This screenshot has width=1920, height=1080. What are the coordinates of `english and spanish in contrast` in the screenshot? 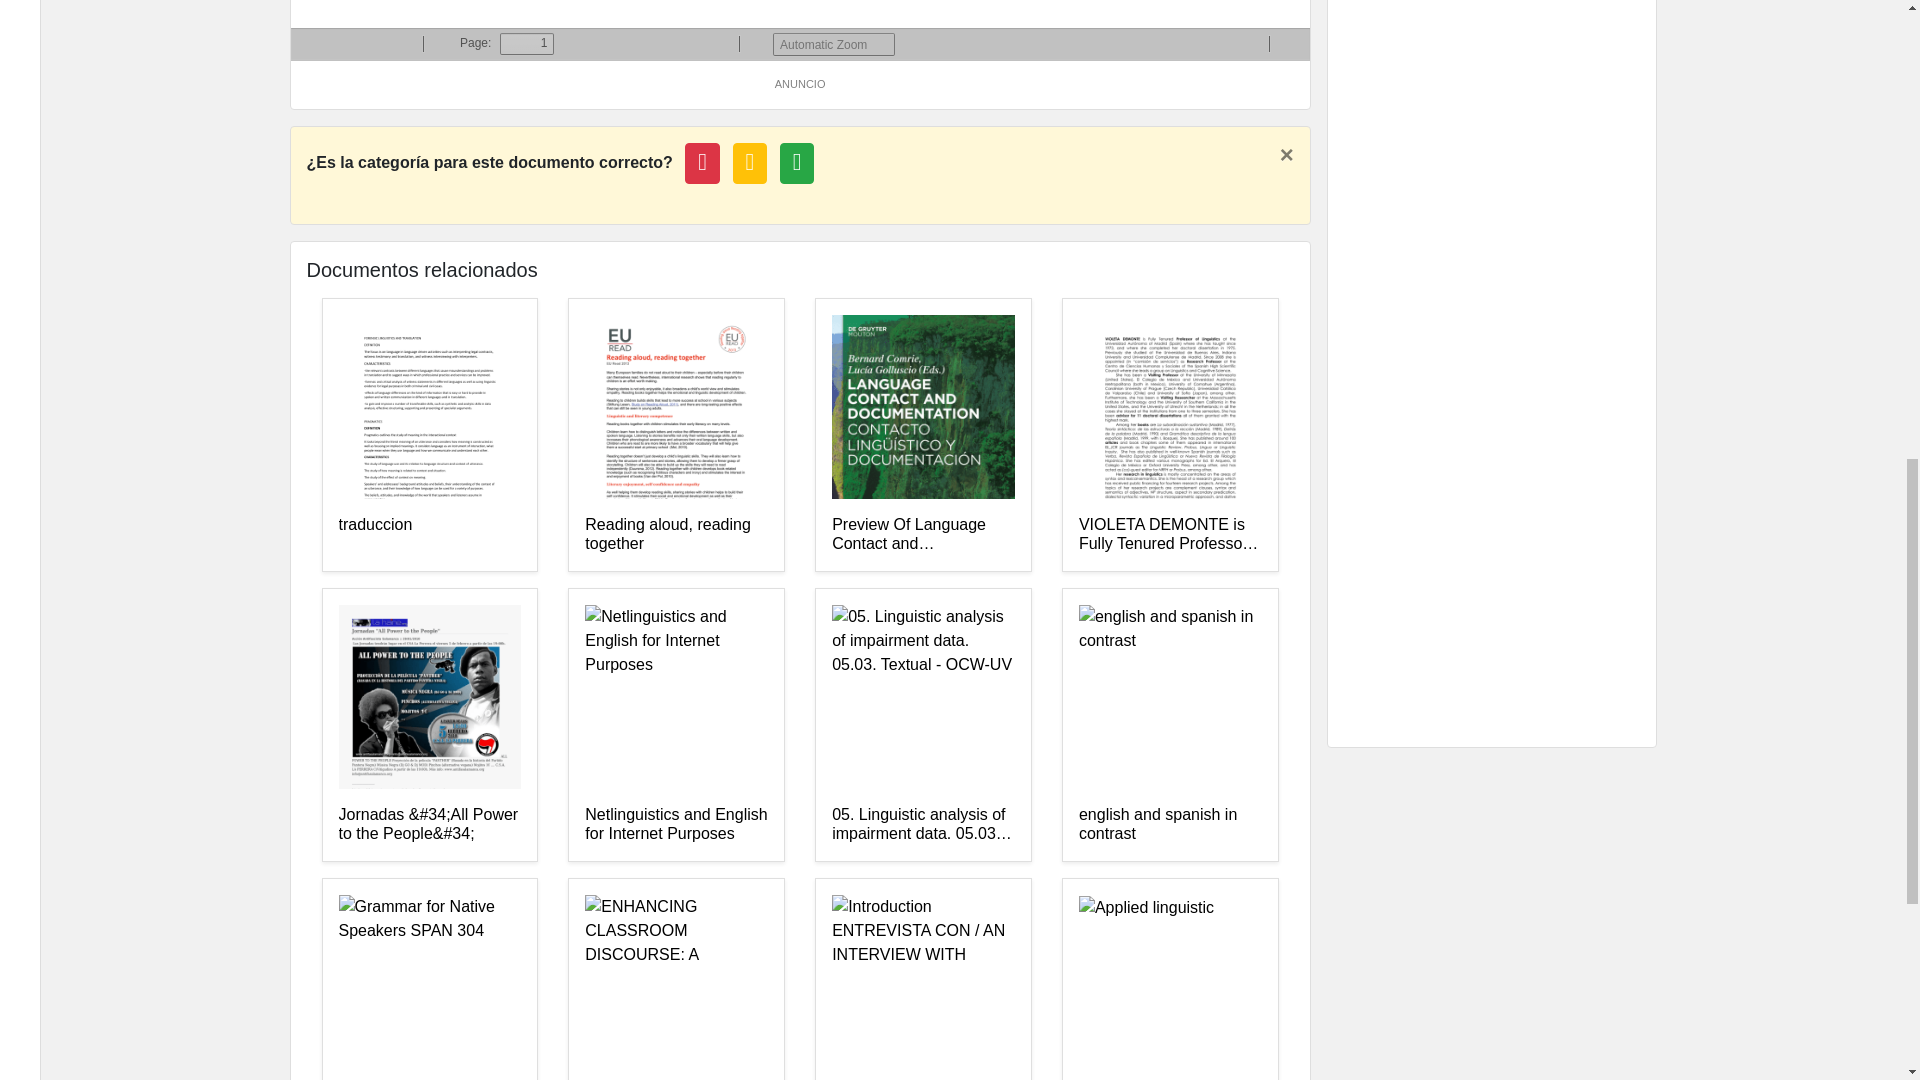 It's located at (1170, 824).